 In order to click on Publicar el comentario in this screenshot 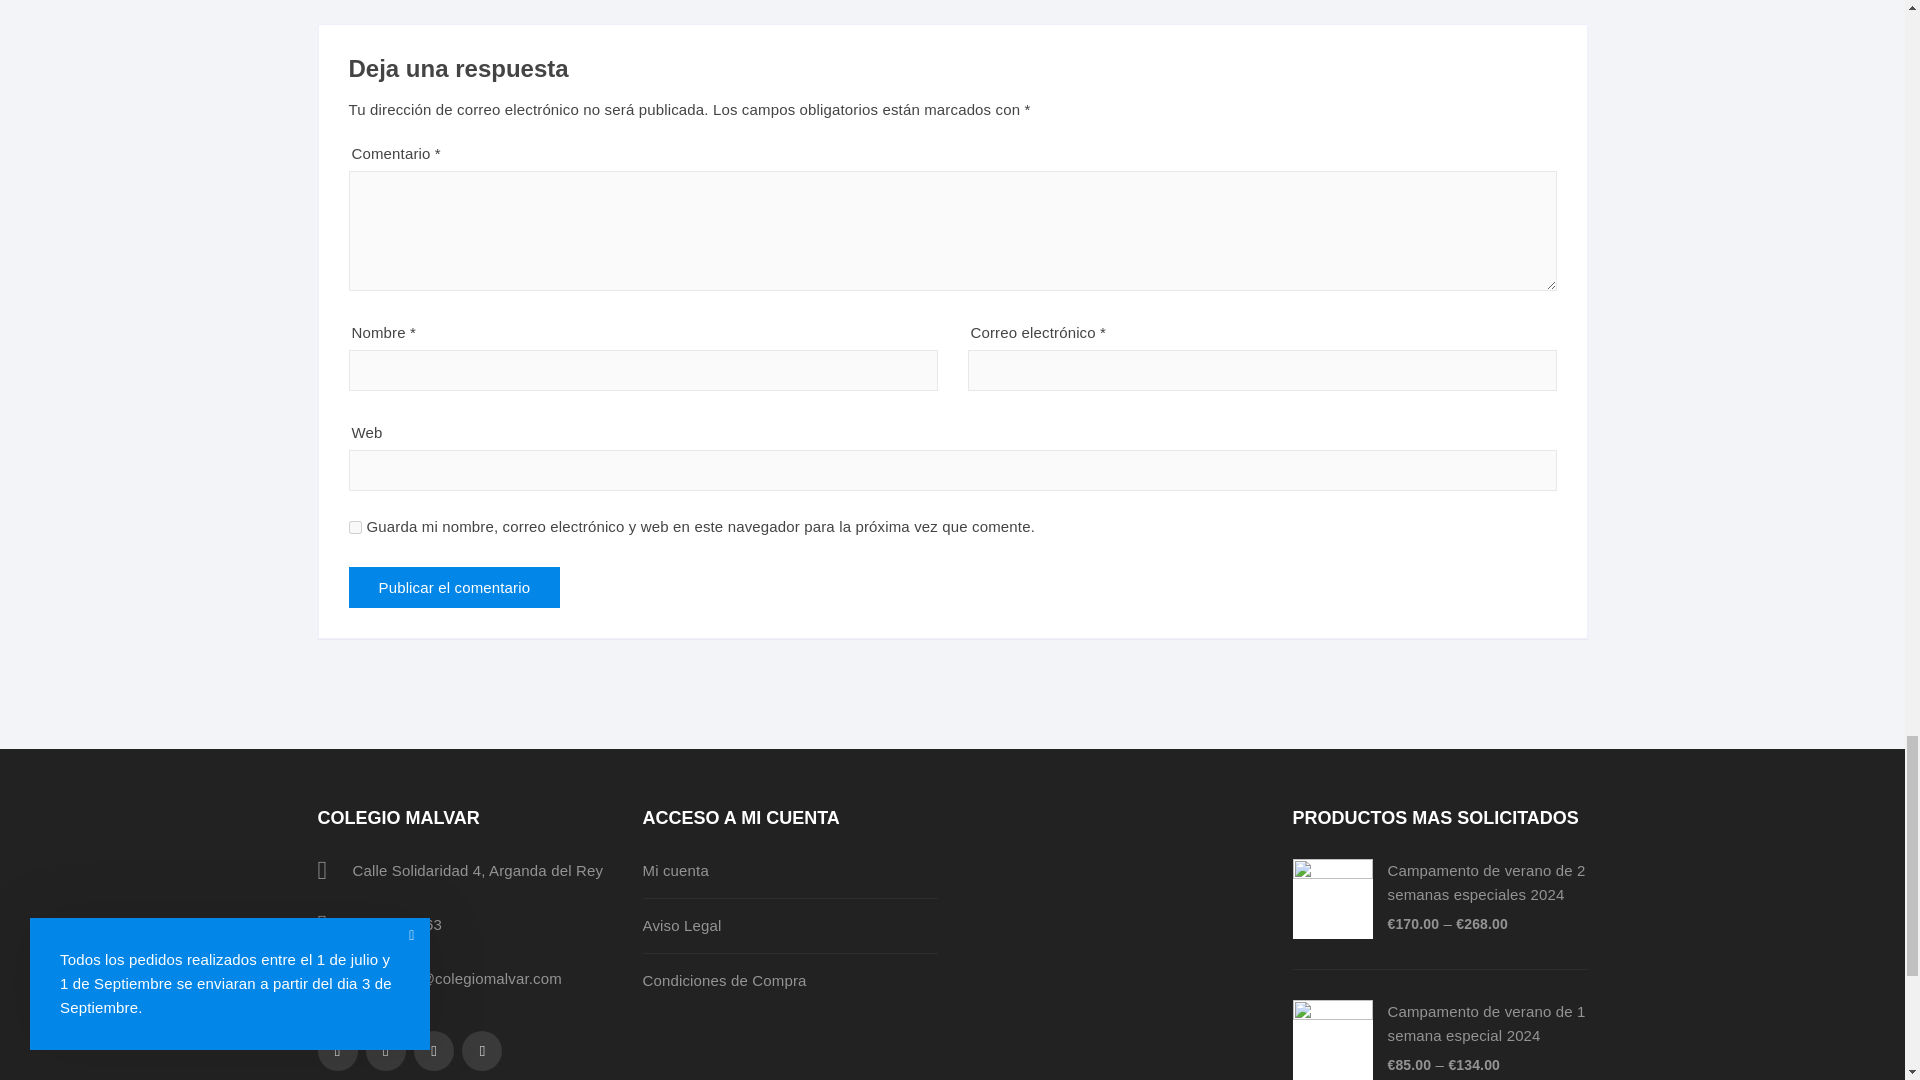, I will do `click(454, 588)`.